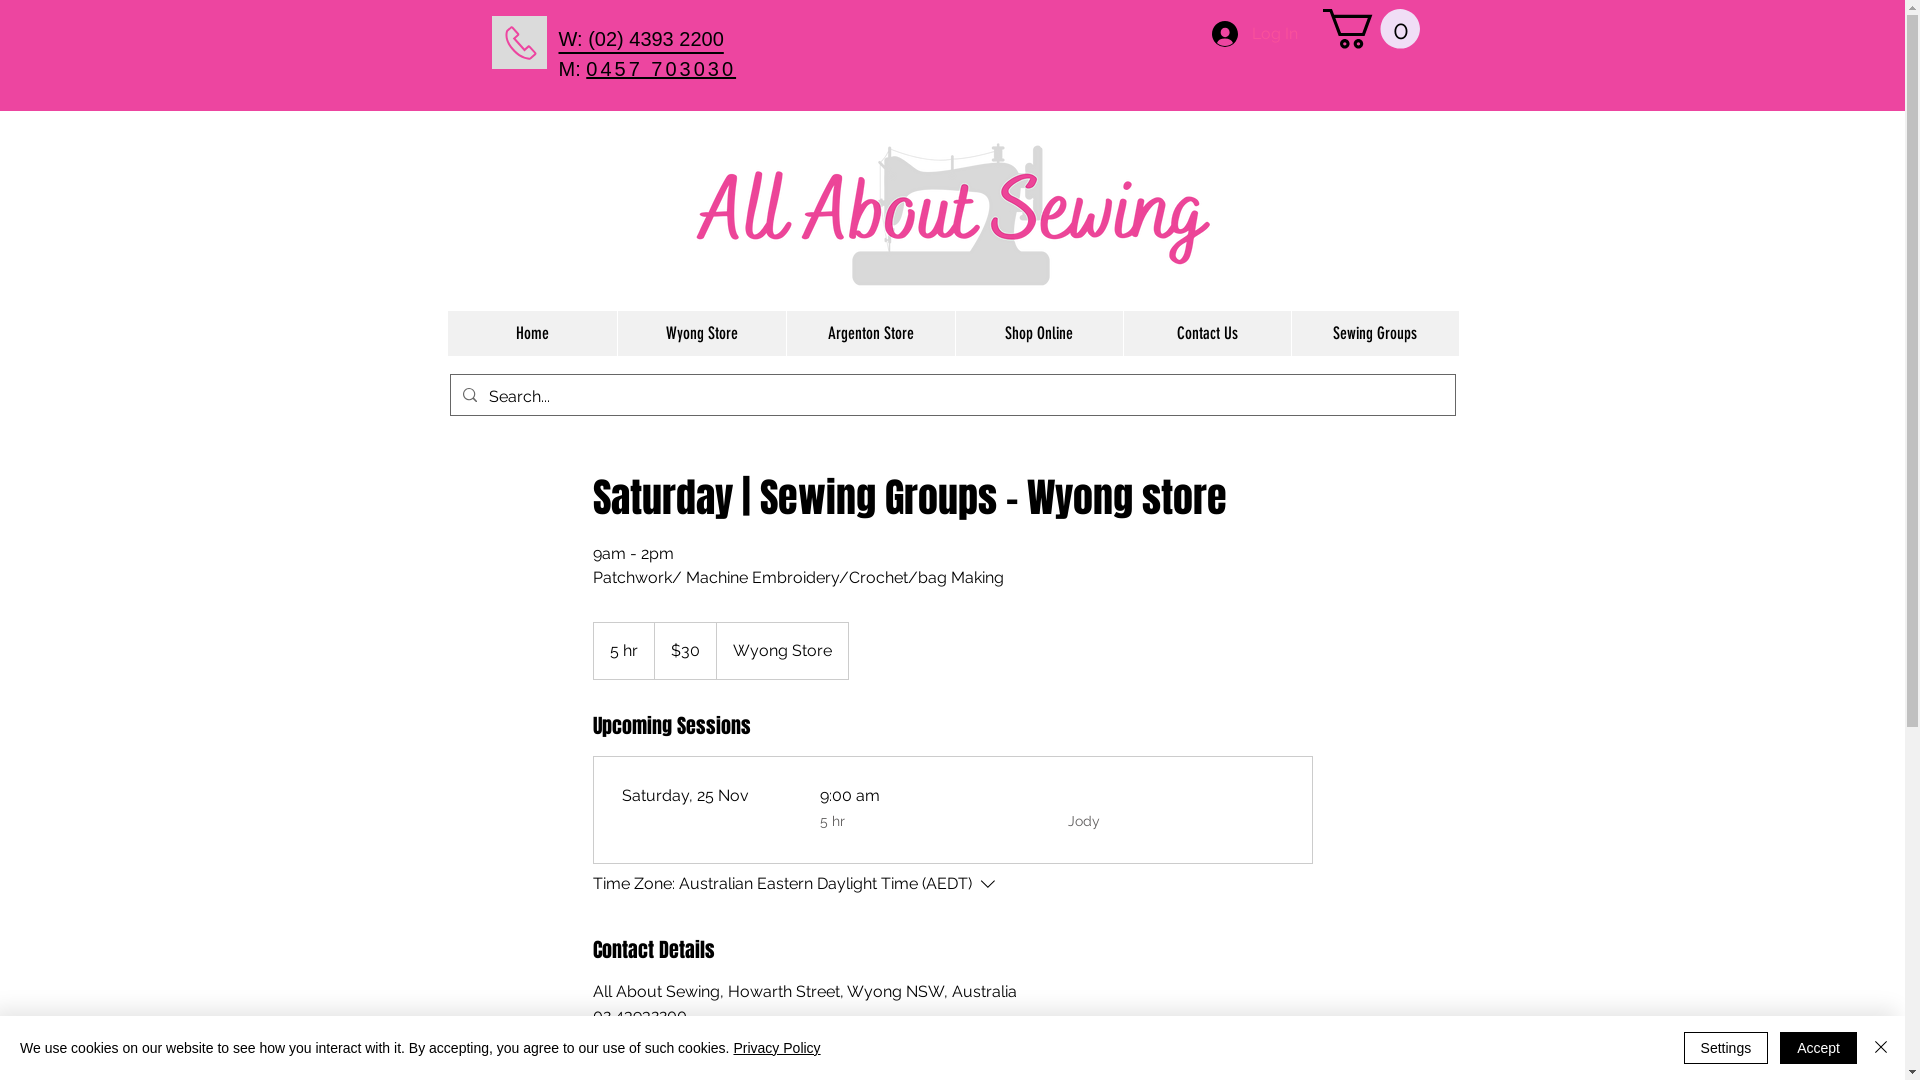  I want to click on Home, so click(532, 334).